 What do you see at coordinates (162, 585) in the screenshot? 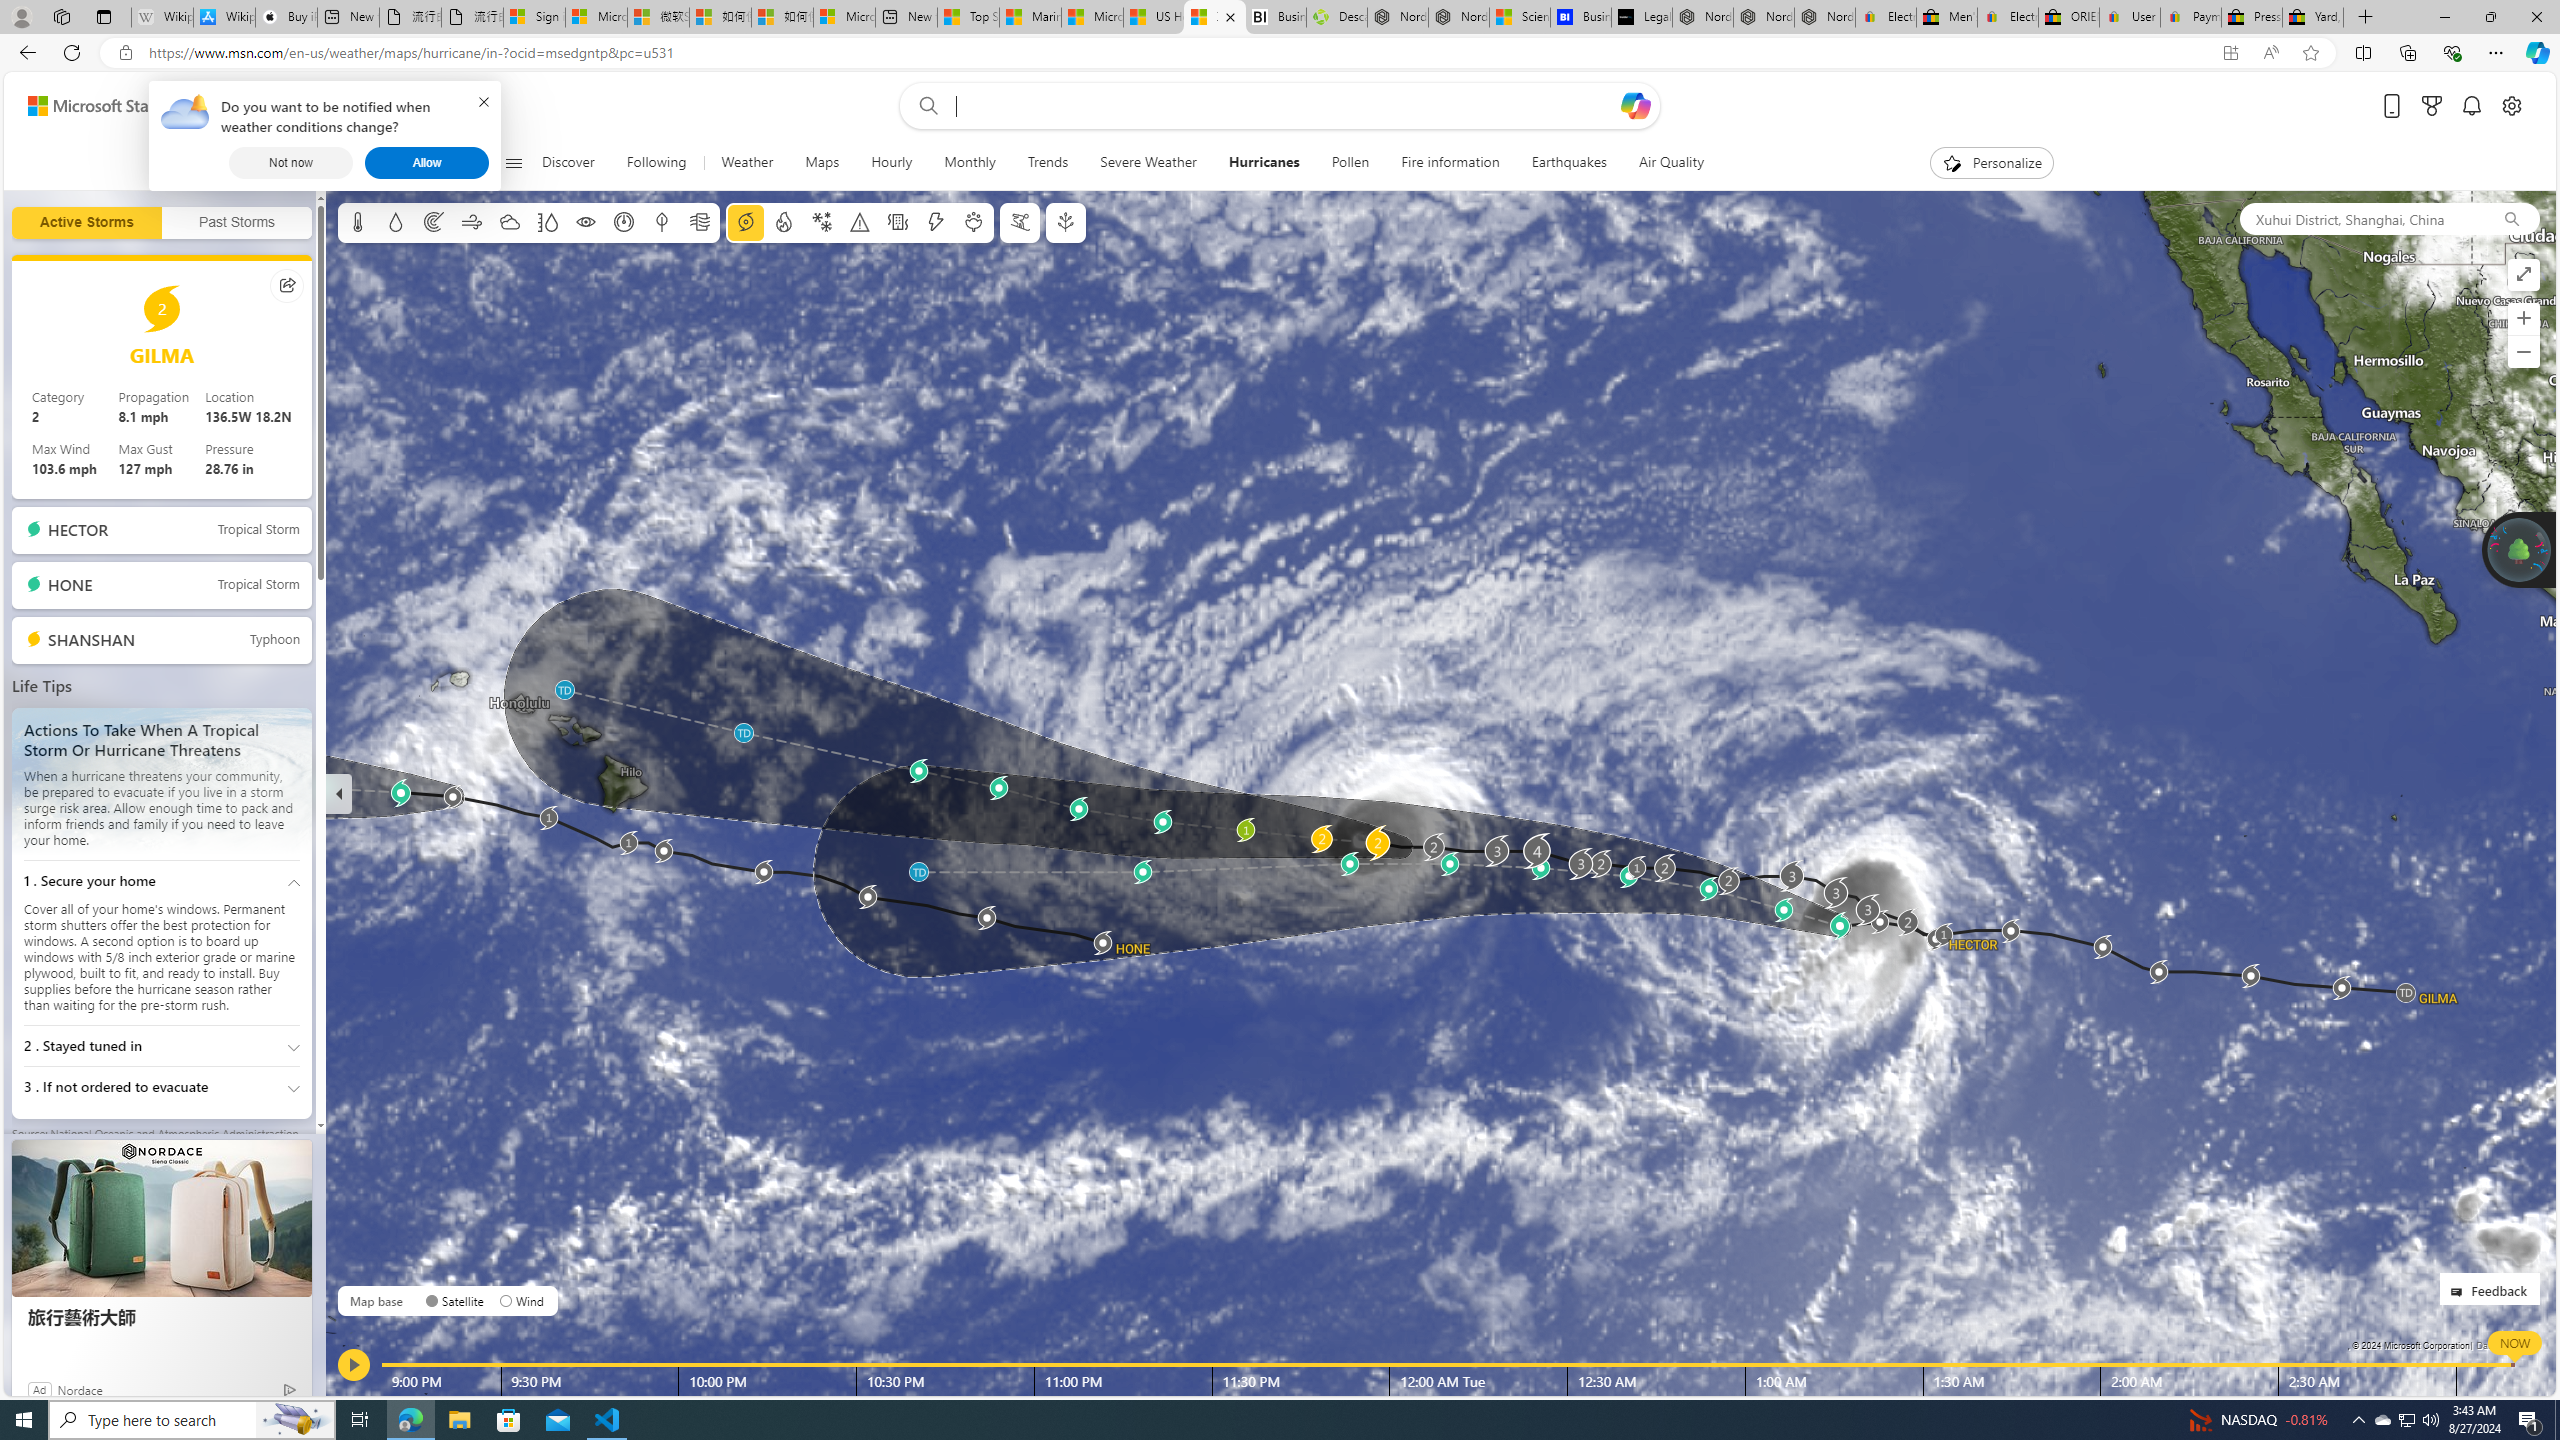
I see `HONE Tropical Storm` at bounding box center [162, 585].